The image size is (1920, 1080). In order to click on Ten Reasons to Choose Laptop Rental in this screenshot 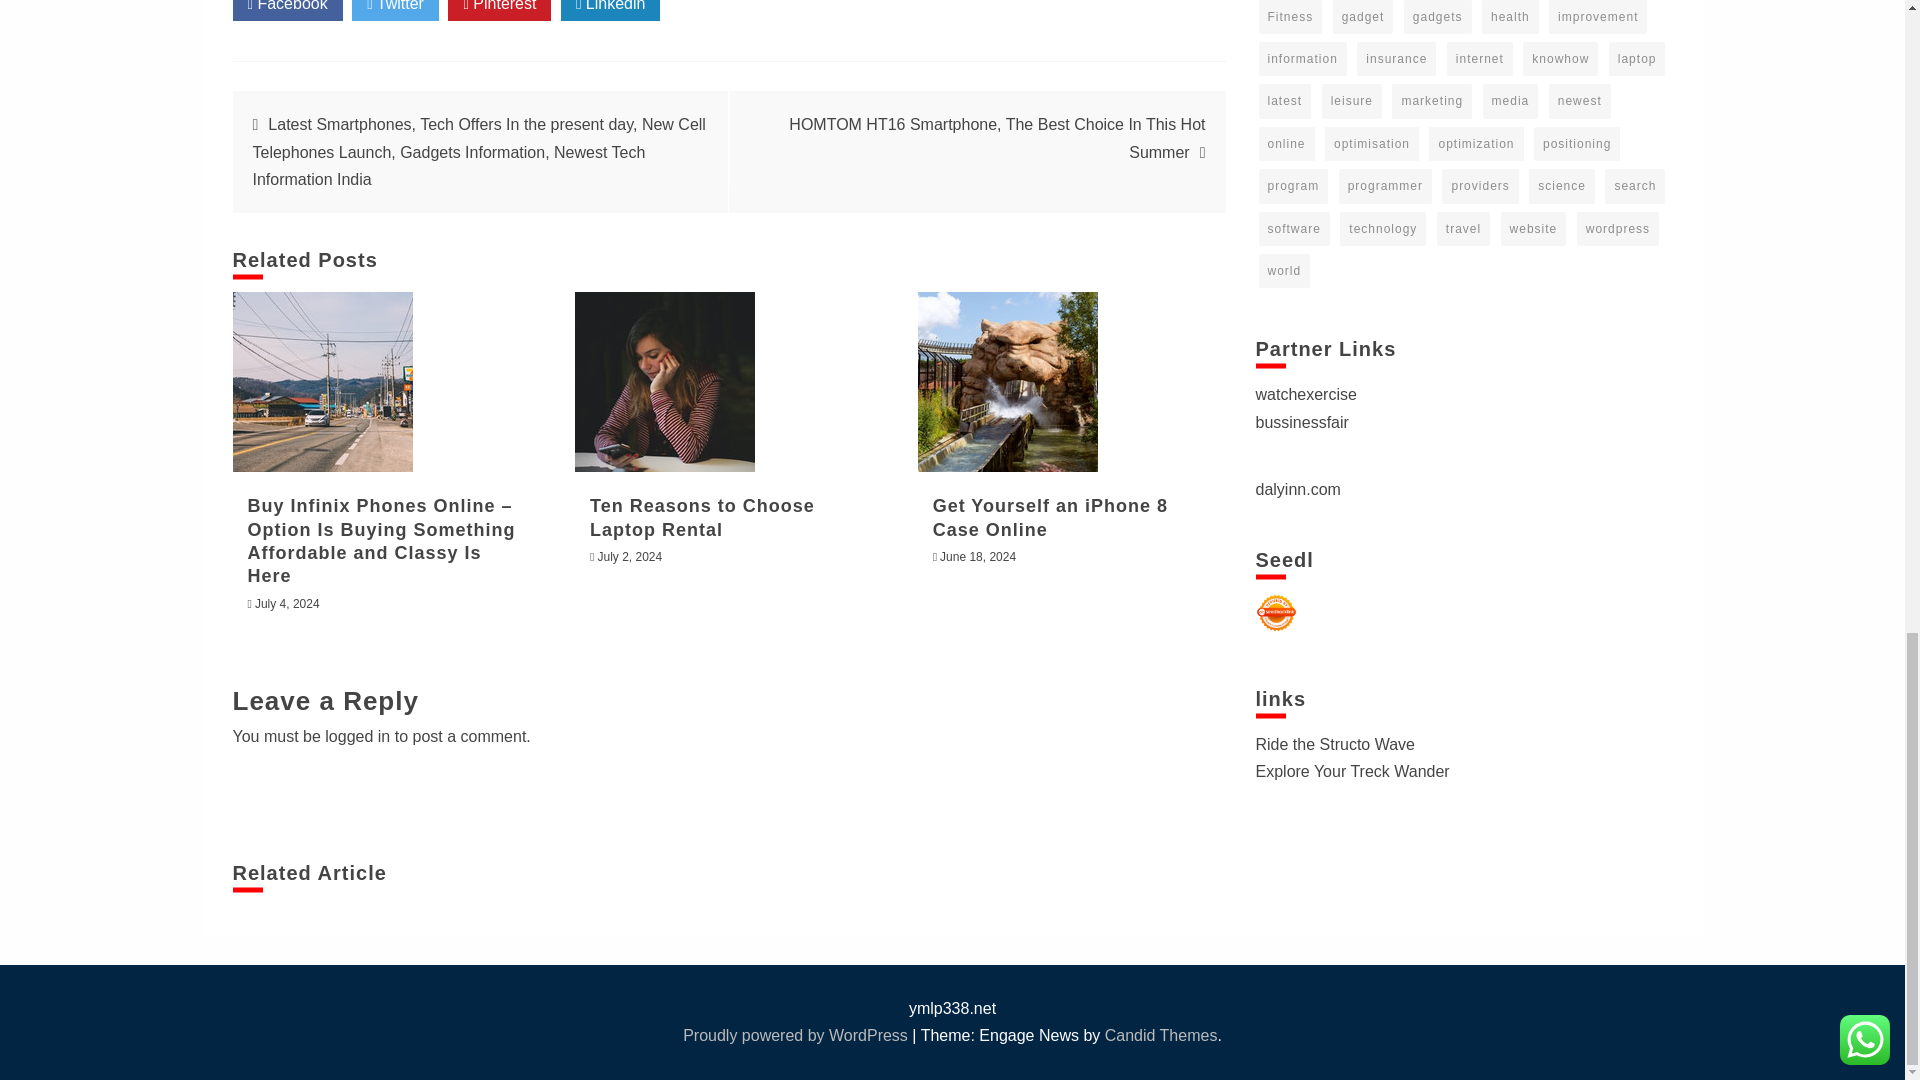, I will do `click(664, 381)`.